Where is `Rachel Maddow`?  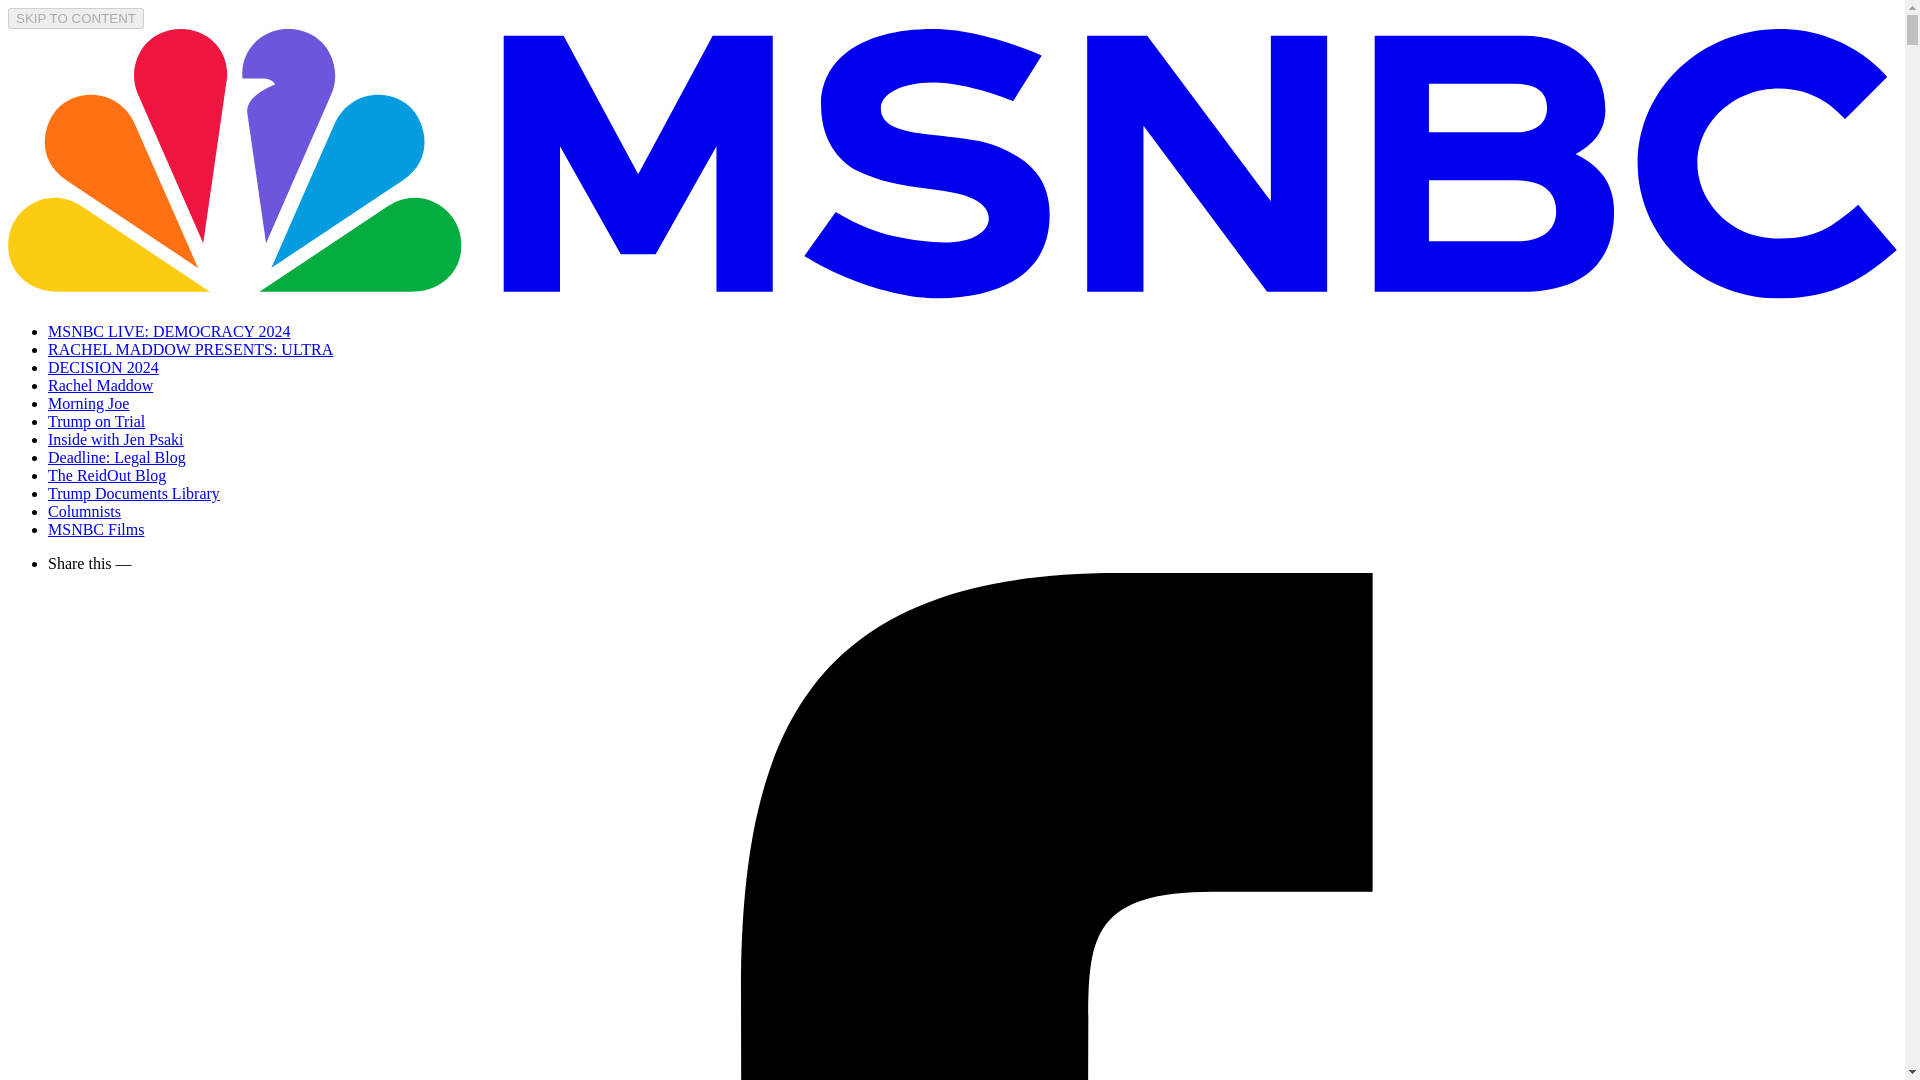
Rachel Maddow is located at coordinates (100, 385).